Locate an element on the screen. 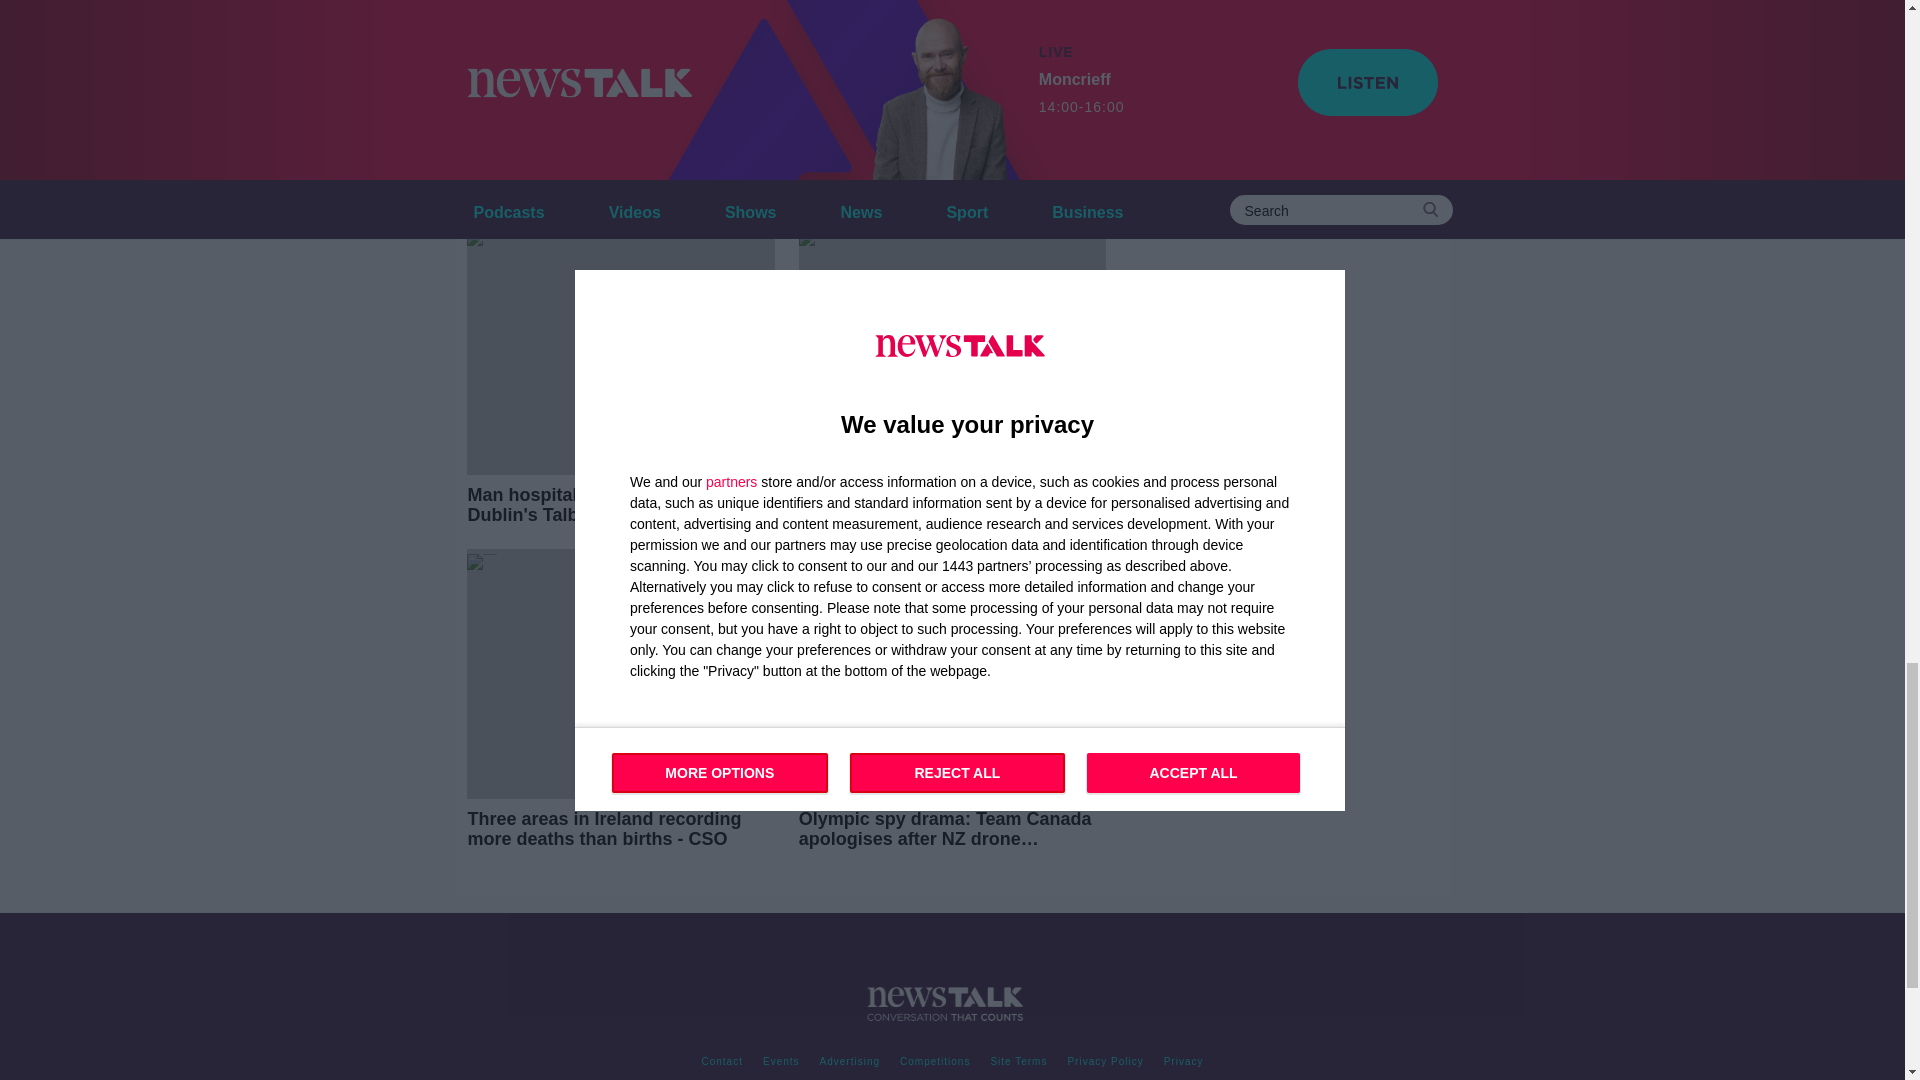 This screenshot has height=1080, width=1920. Privacy is located at coordinates (1183, 1062).